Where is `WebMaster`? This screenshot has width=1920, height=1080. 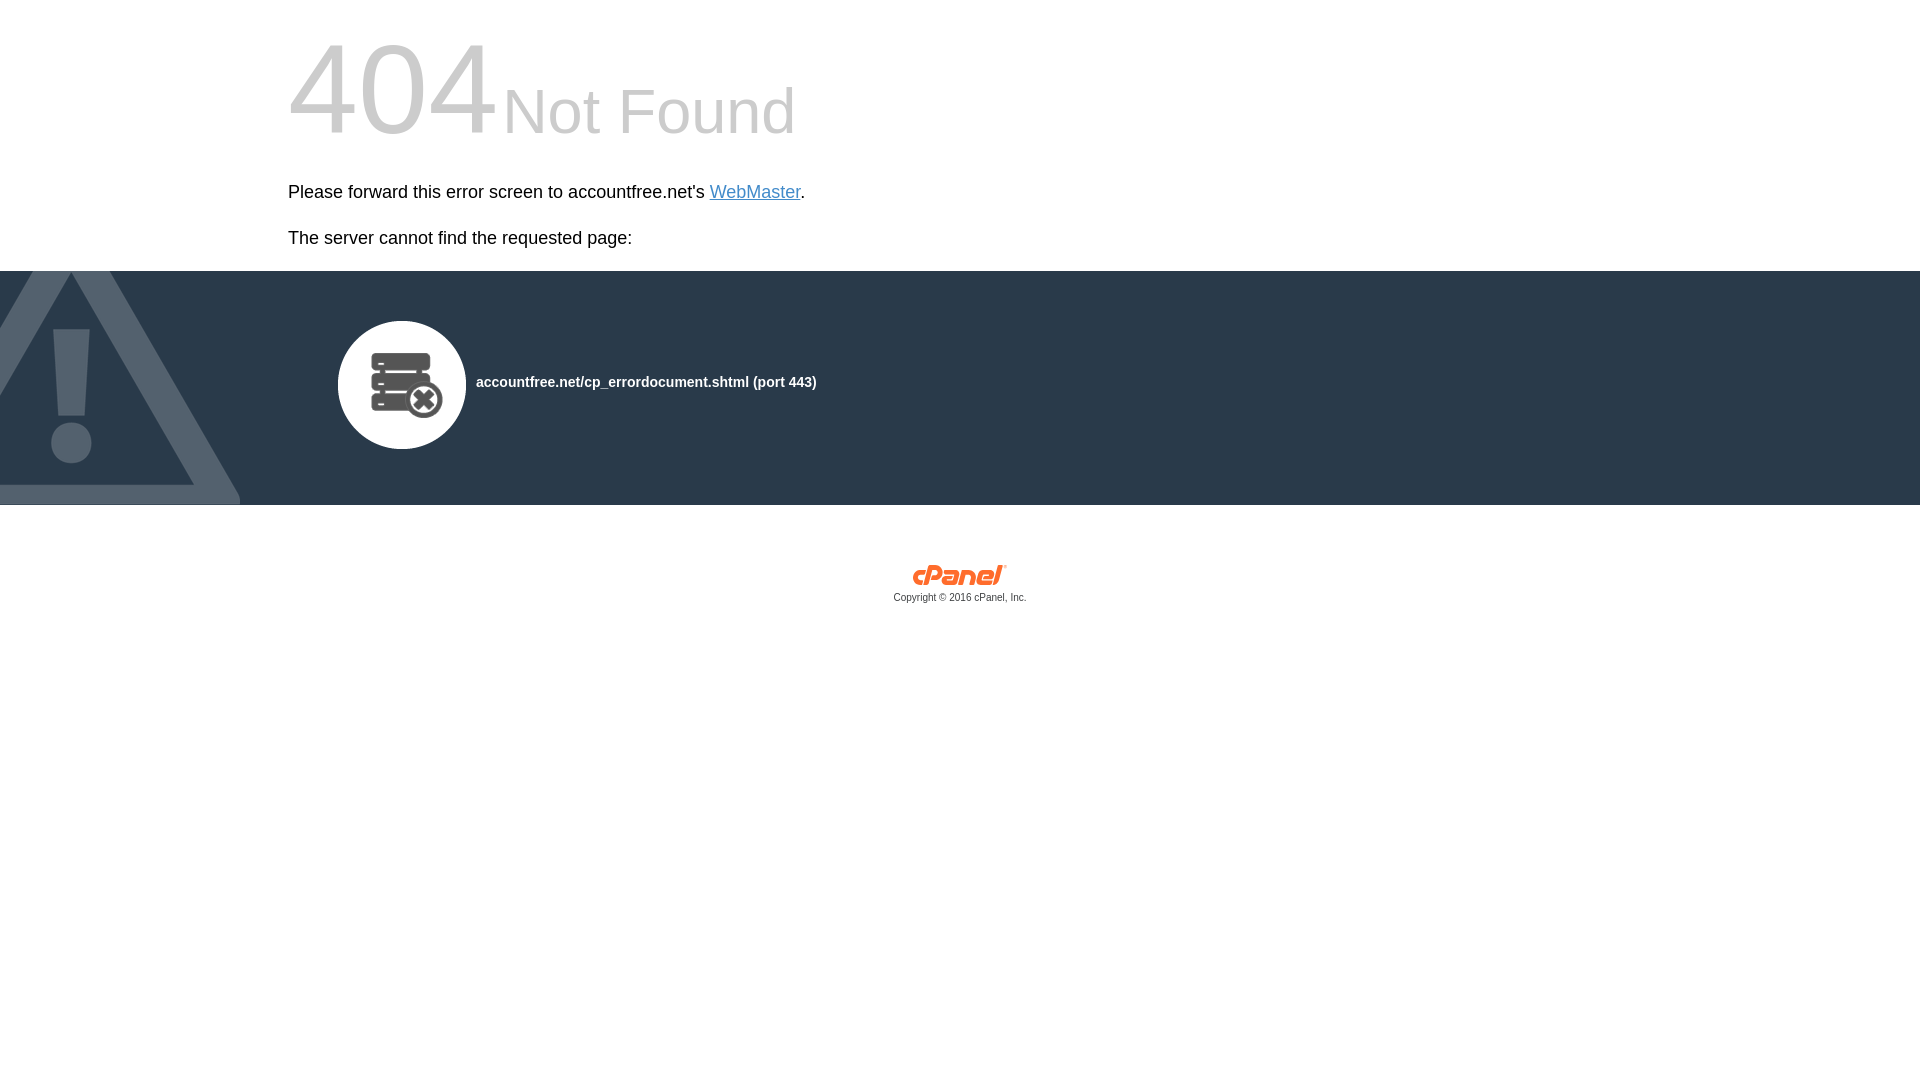 WebMaster is located at coordinates (755, 192).